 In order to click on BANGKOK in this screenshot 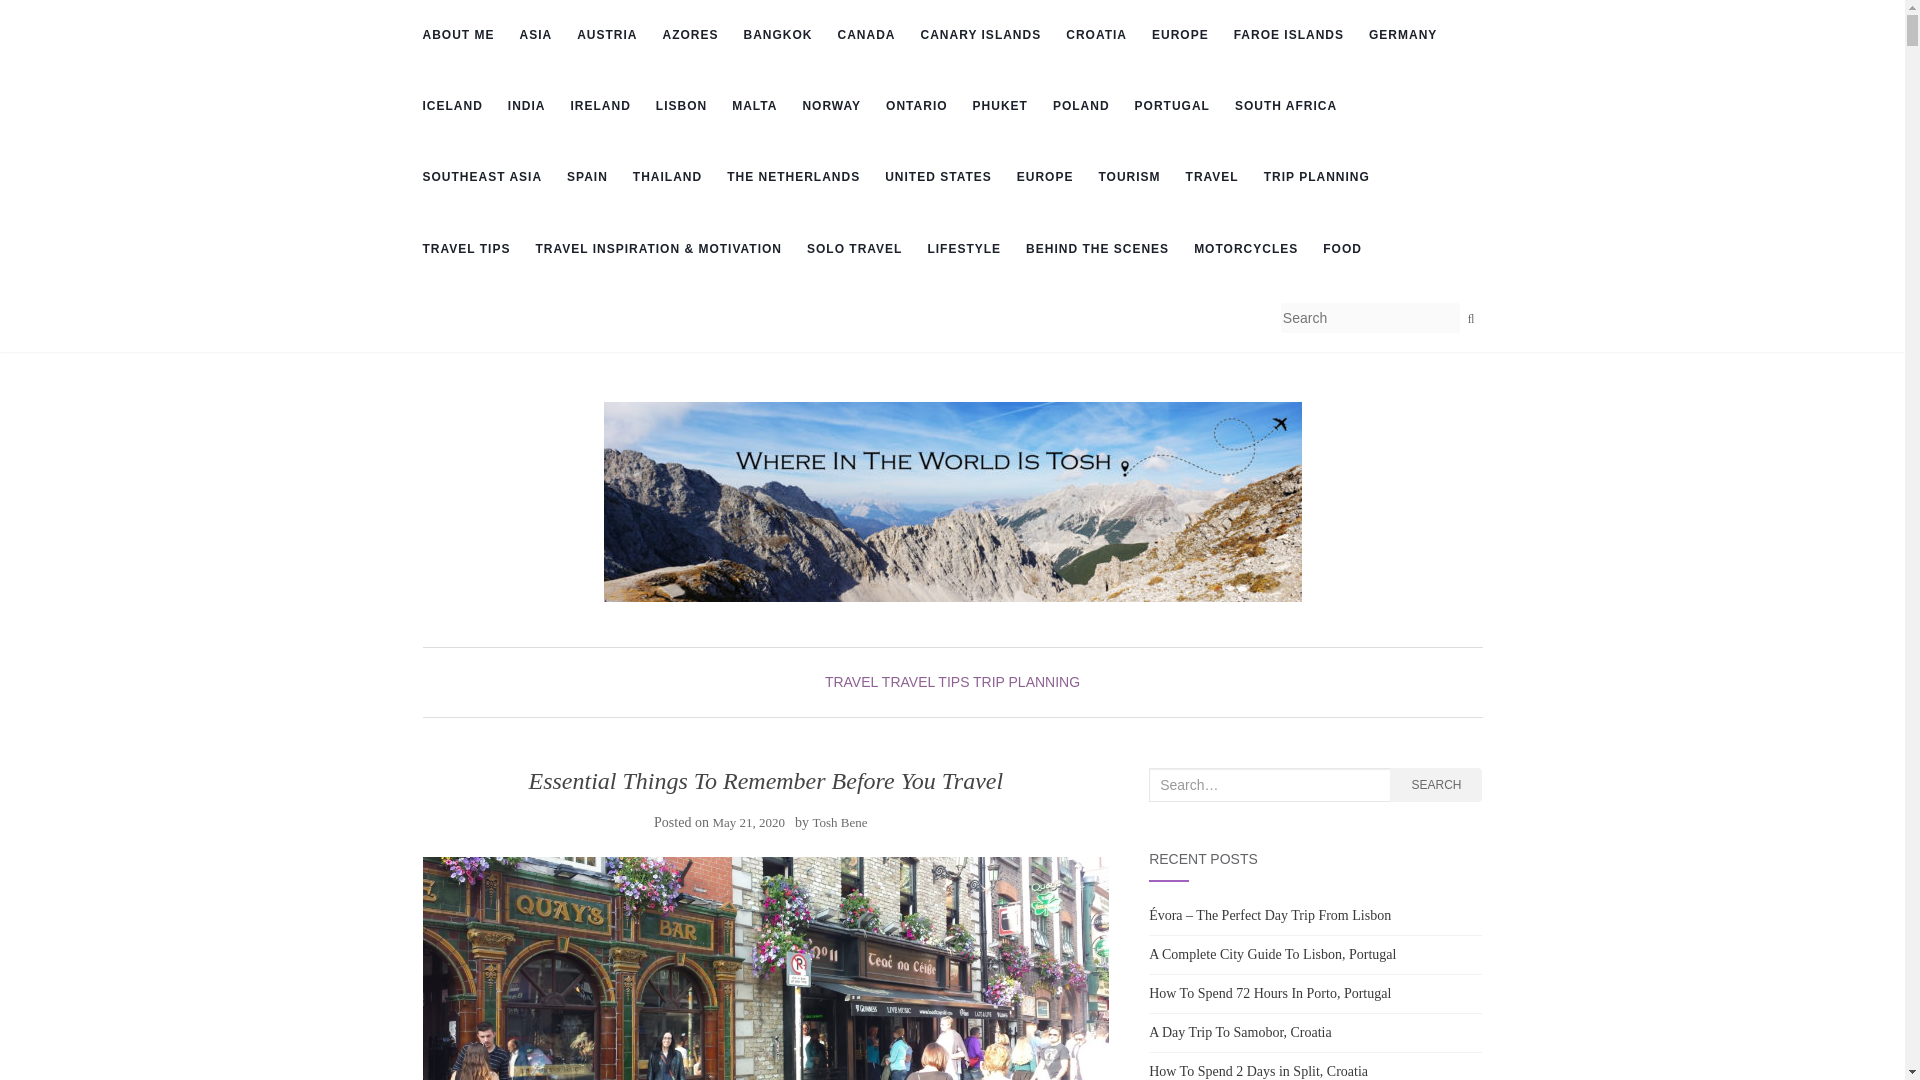, I will do `click(778, 36)`.